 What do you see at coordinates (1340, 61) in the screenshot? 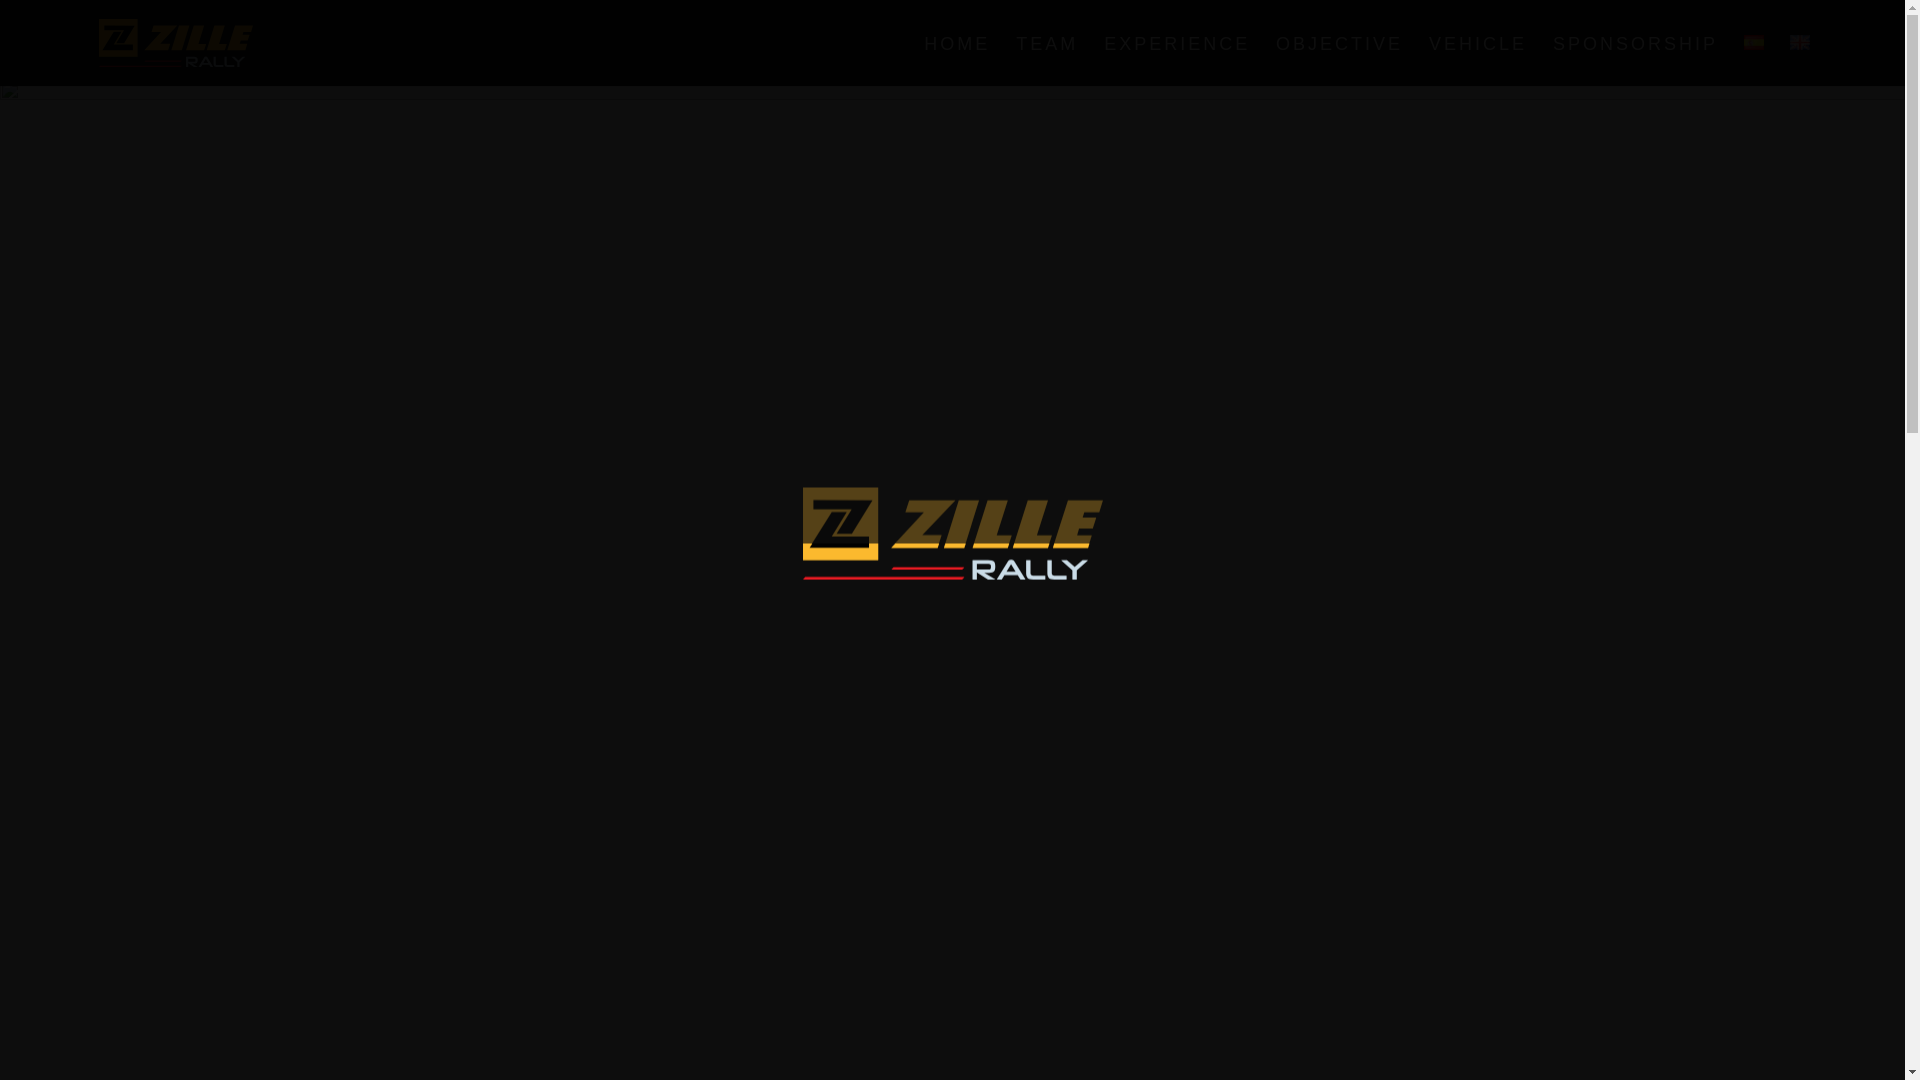
I see `OBJECTIVE` at bounding box center [1340, 61].